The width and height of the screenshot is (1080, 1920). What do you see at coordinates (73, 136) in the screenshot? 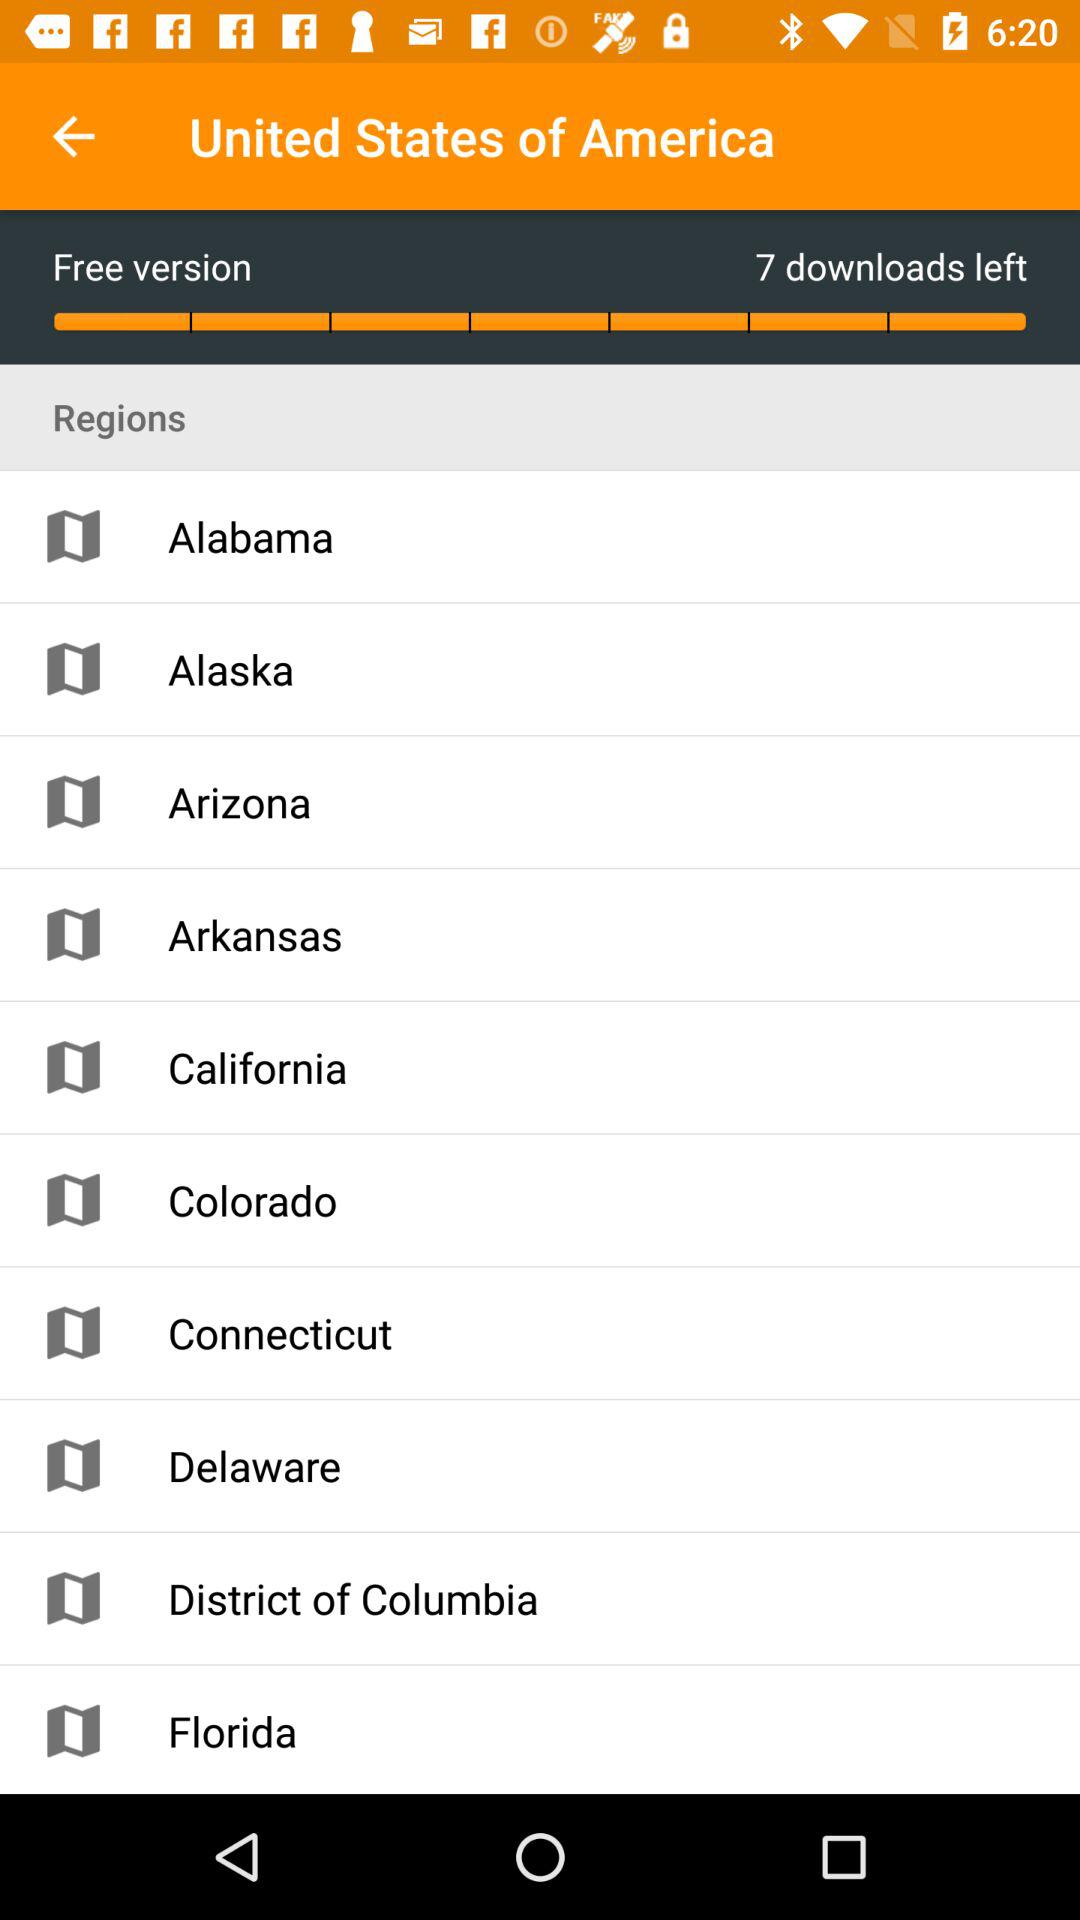
I see `press icon to the left of united states of icon` at bounding box center [73, 136].